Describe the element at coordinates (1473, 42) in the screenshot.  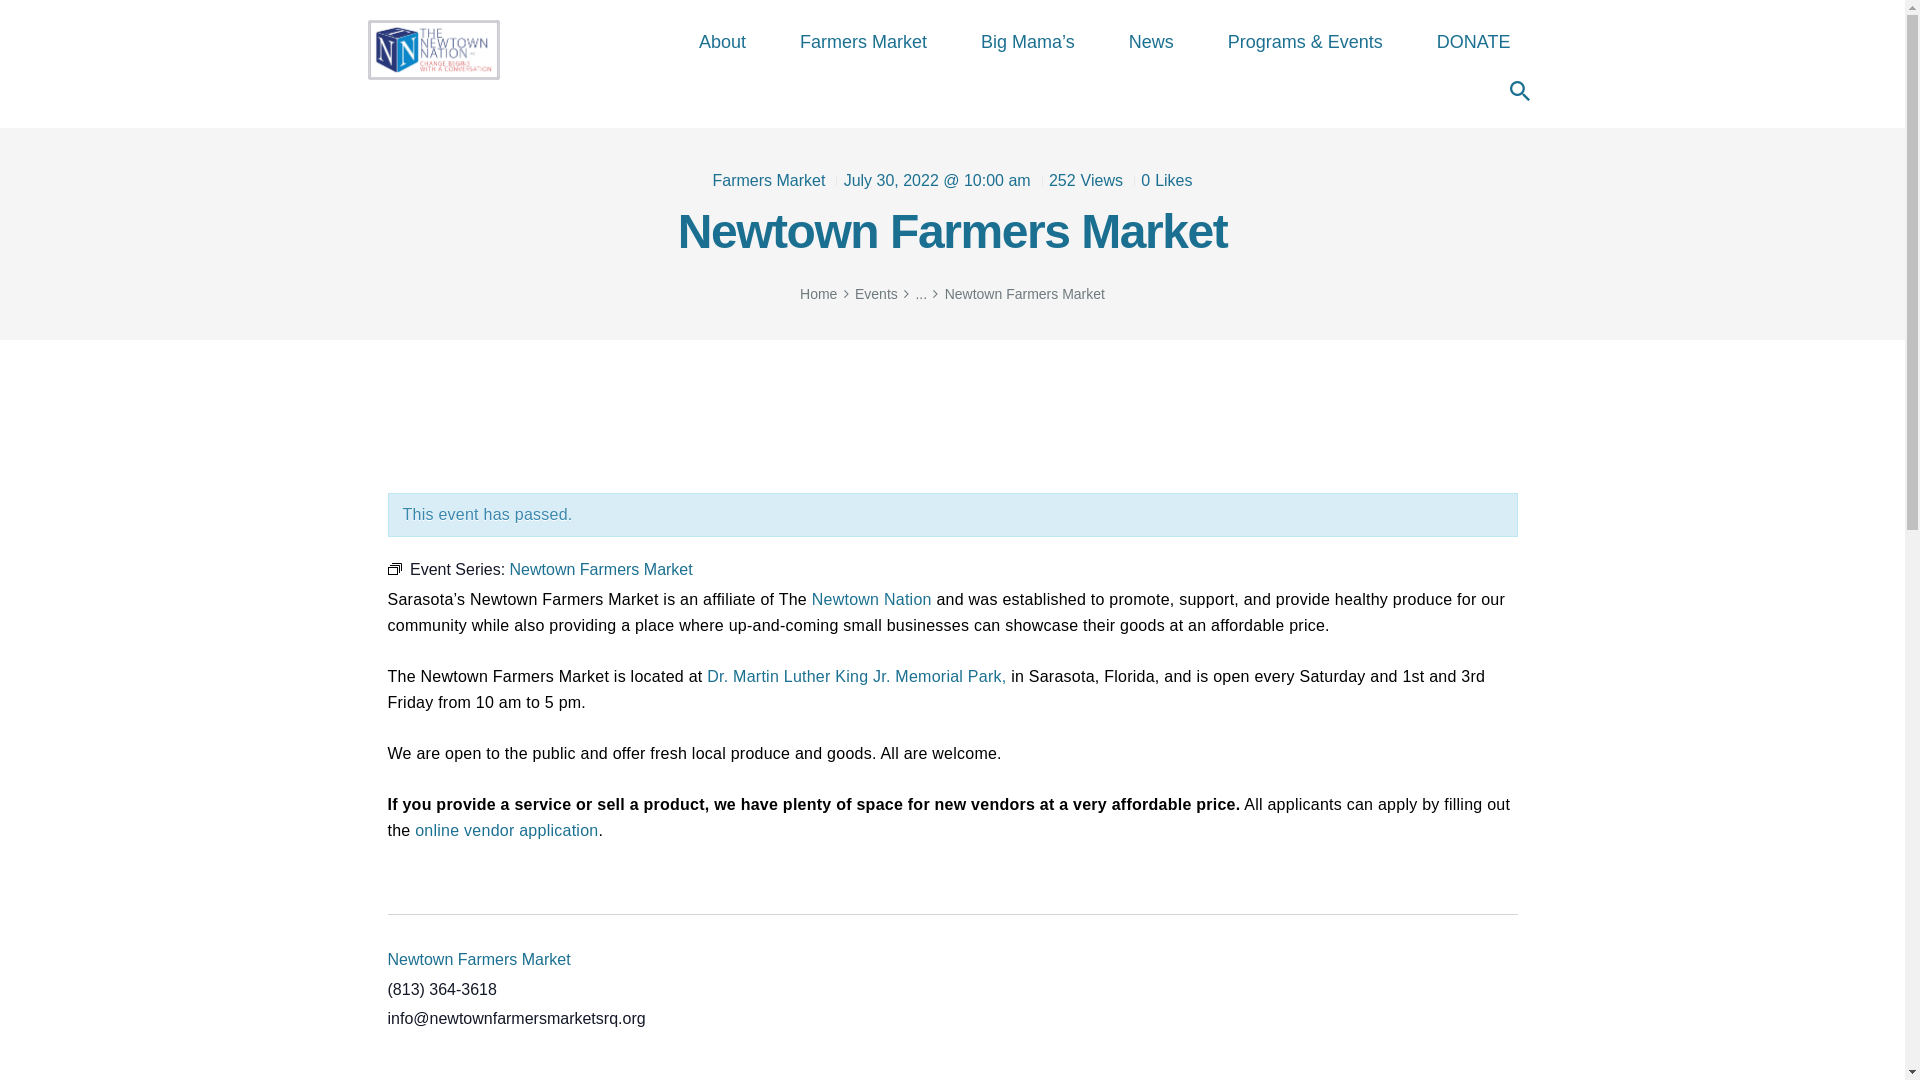
I see `DONATE` at that location.